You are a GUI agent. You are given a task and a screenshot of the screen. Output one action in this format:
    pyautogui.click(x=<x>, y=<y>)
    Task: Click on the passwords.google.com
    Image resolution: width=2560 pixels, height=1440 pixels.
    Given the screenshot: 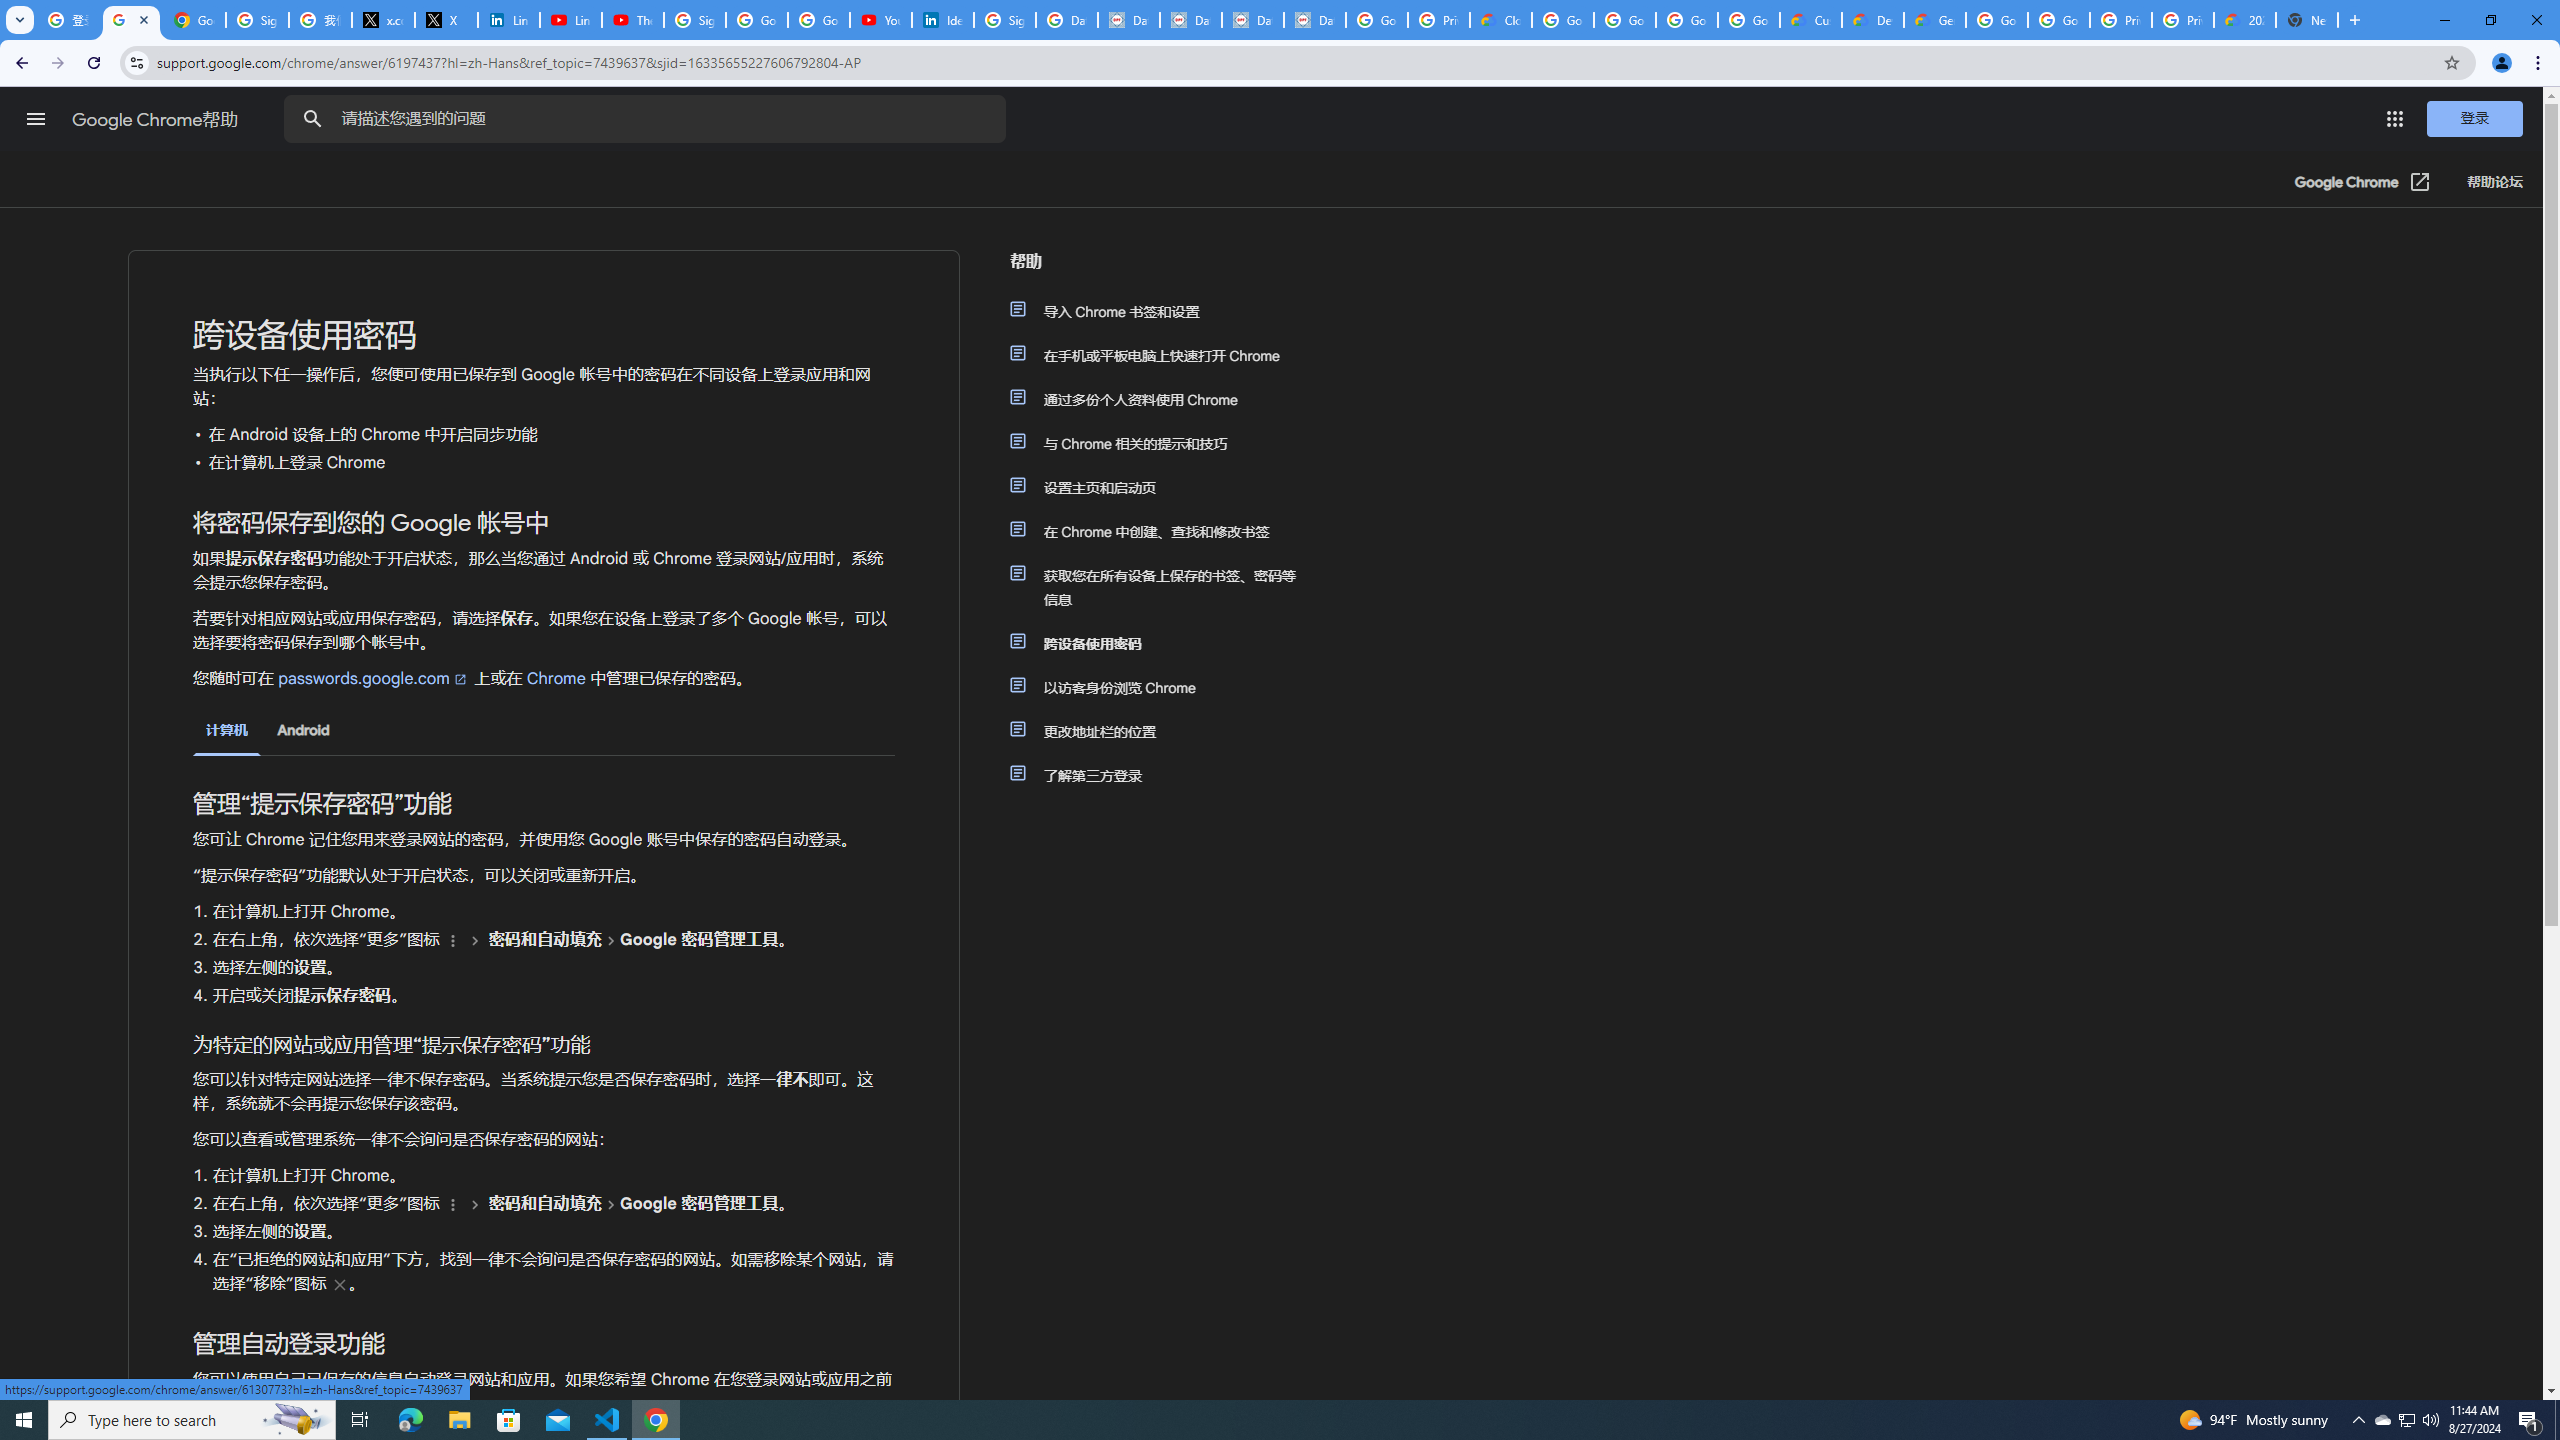 What is the action you would take?
    pyautogui.click(x=375, y=678)
    